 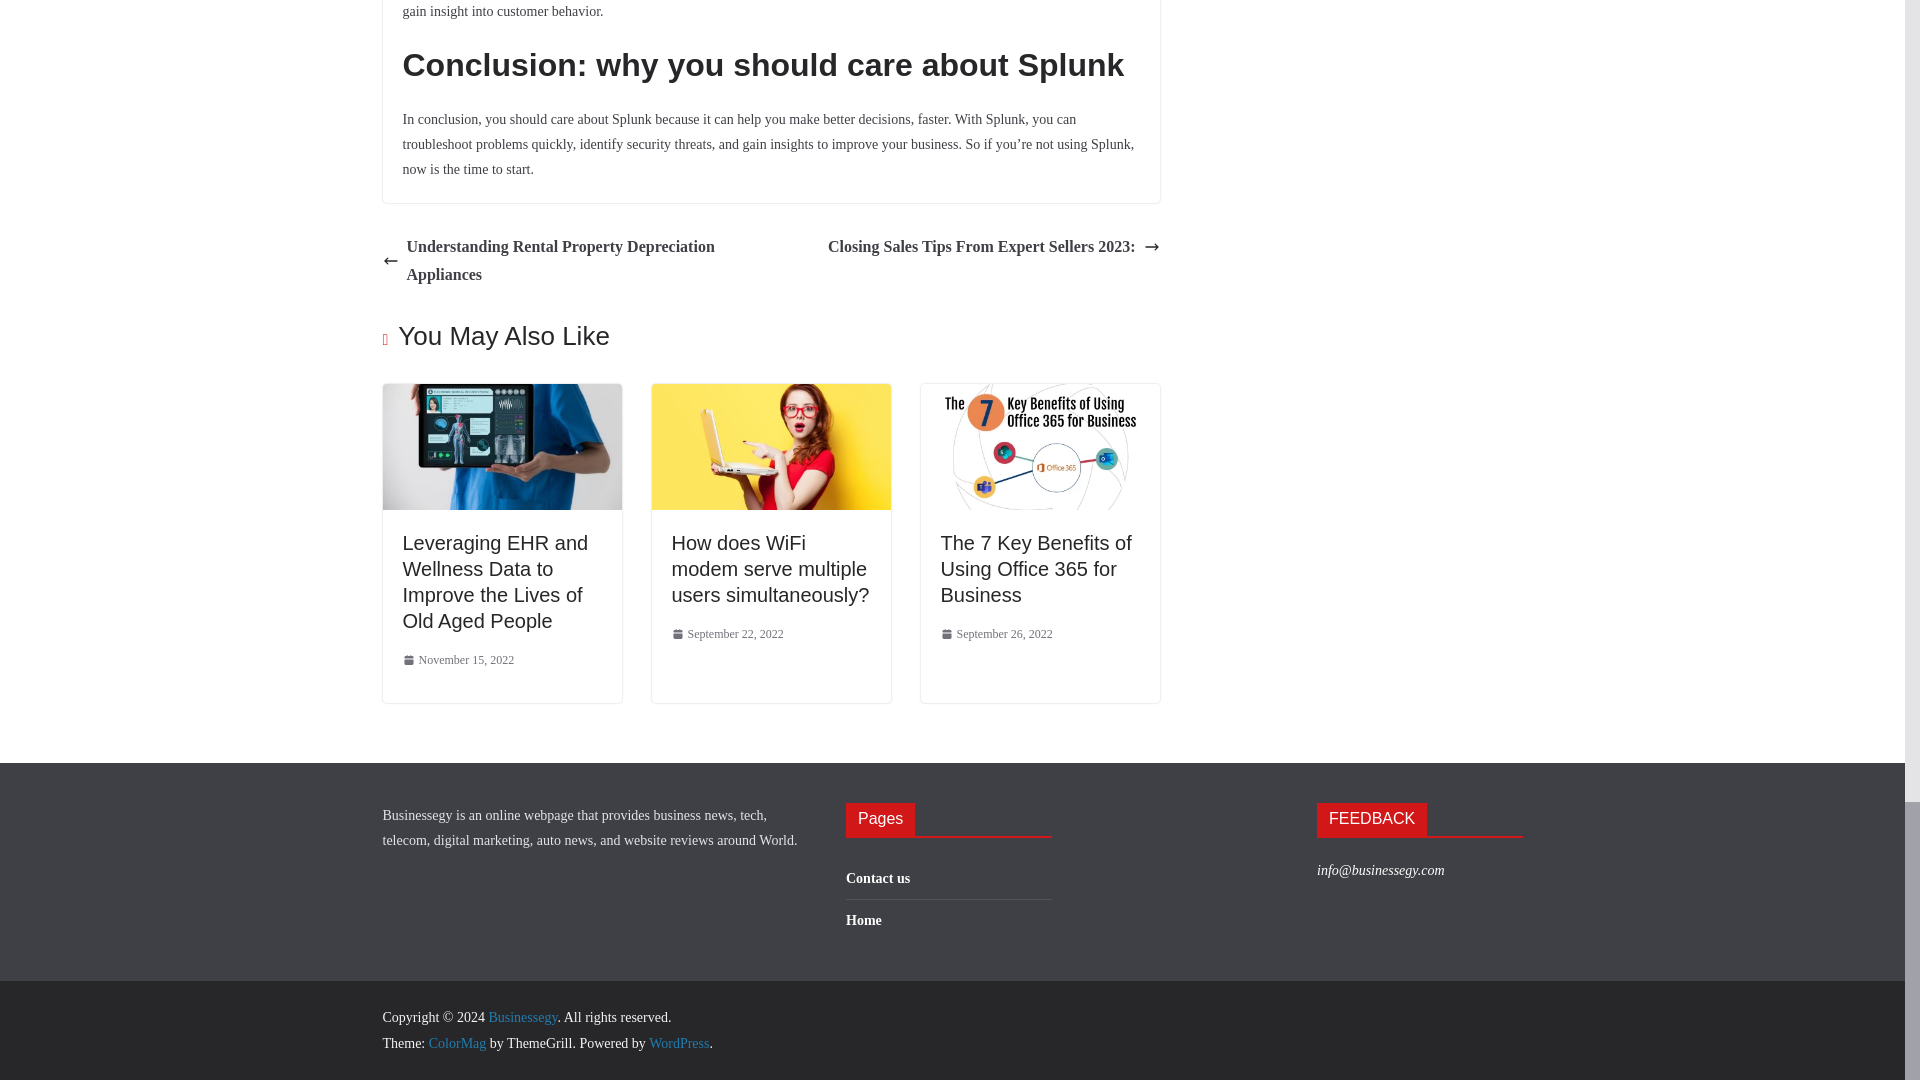 What do you see at coordinates (571, 262) in the screenshot?
I see `Understanding Rental Property Depreciation Appliances` at bounding box center [571, 262].